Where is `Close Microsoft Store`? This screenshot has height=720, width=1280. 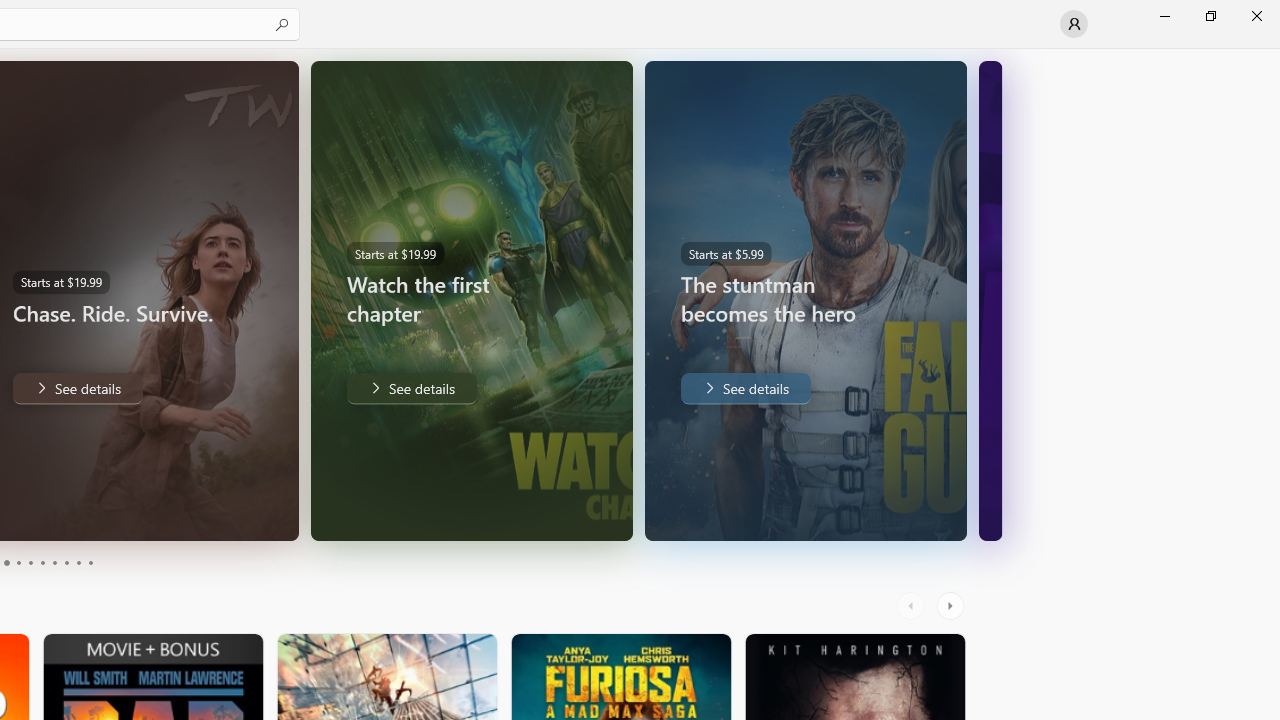
Close Microsoft Store is located at coordinates (1256, 16).